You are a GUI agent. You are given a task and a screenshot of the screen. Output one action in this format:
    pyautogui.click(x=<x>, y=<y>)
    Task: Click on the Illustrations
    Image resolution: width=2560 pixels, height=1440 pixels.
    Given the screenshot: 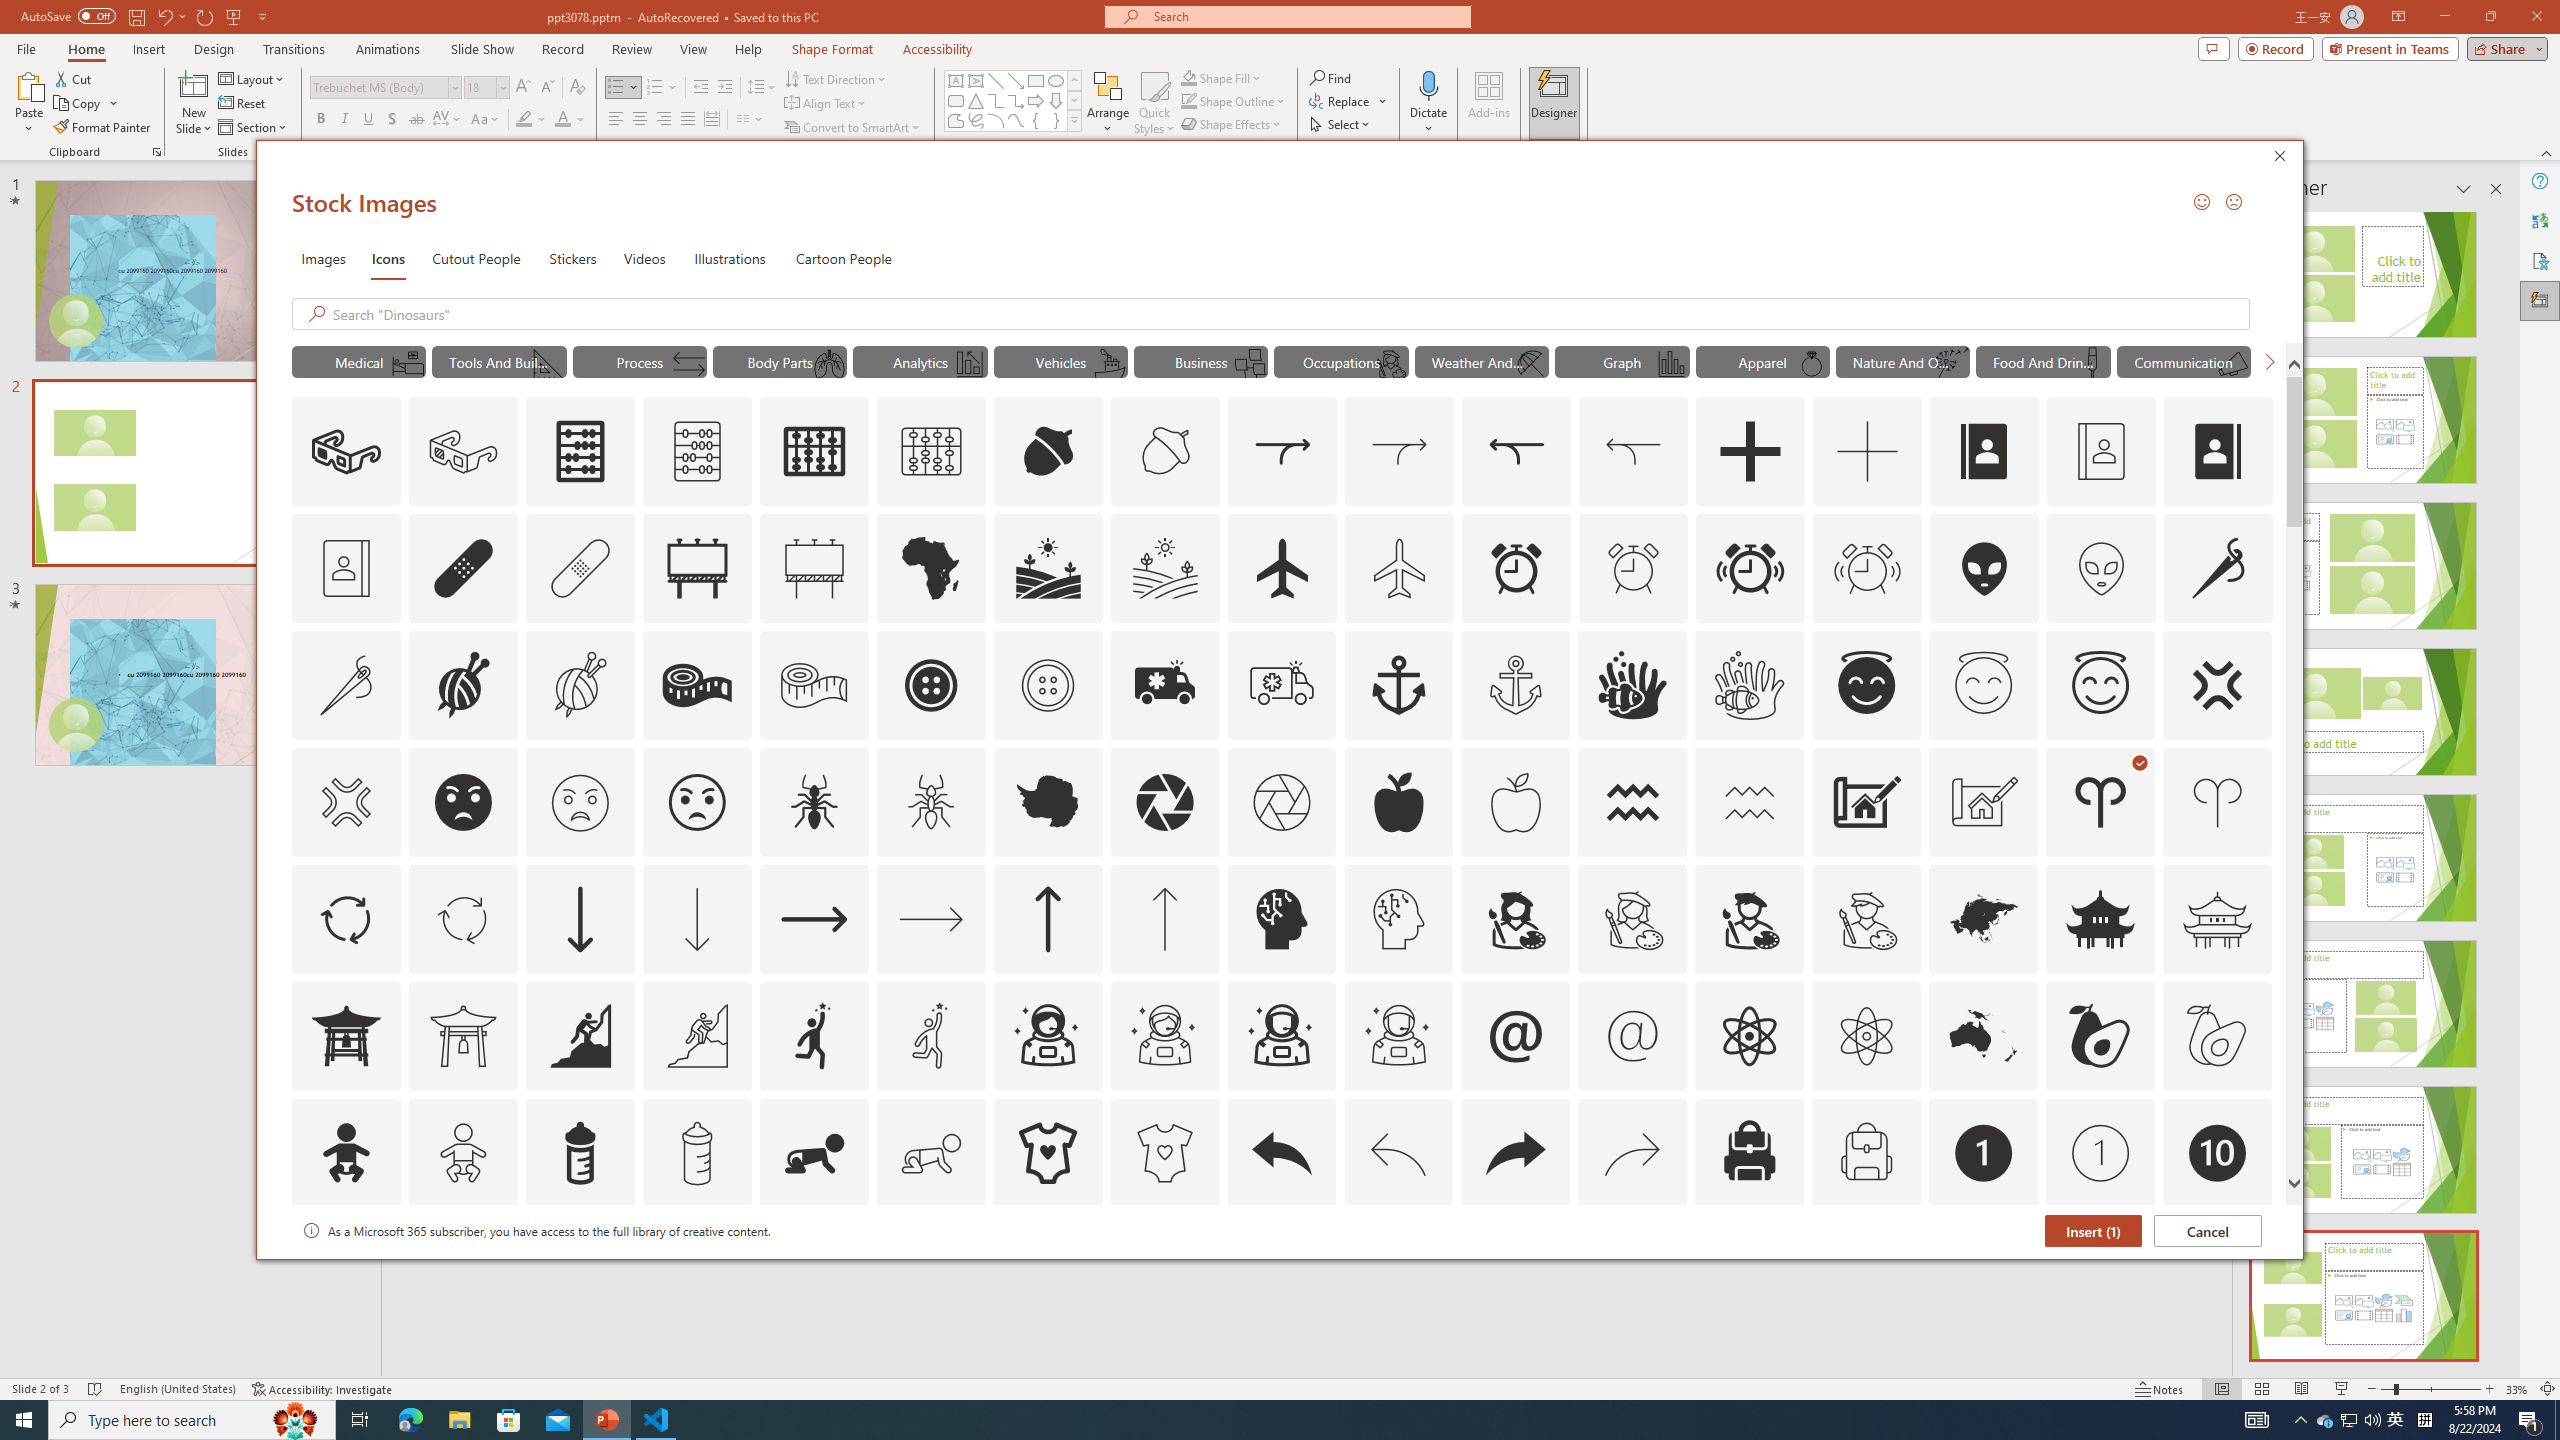 What is the action you would take?
    pyautogui.click(x=730, y=258)
    